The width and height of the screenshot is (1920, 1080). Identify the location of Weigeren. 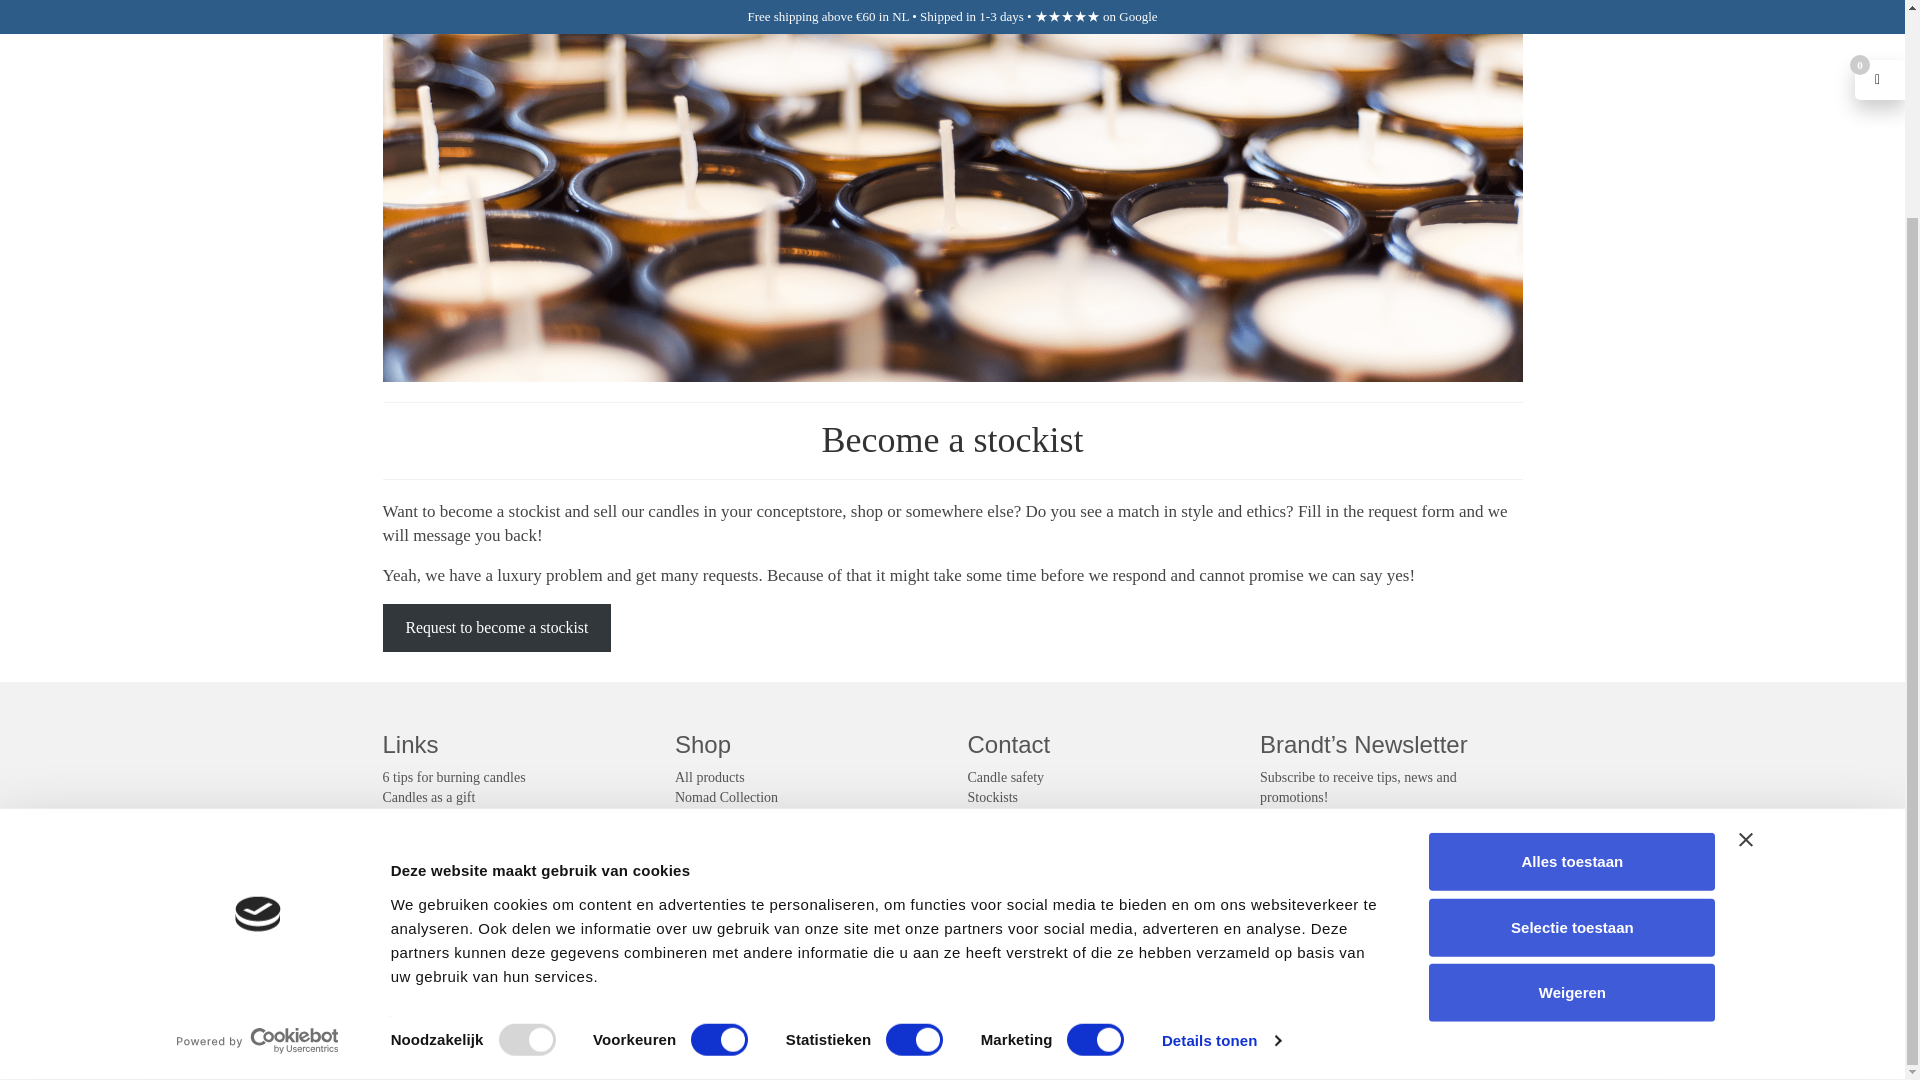
(1571, 734).